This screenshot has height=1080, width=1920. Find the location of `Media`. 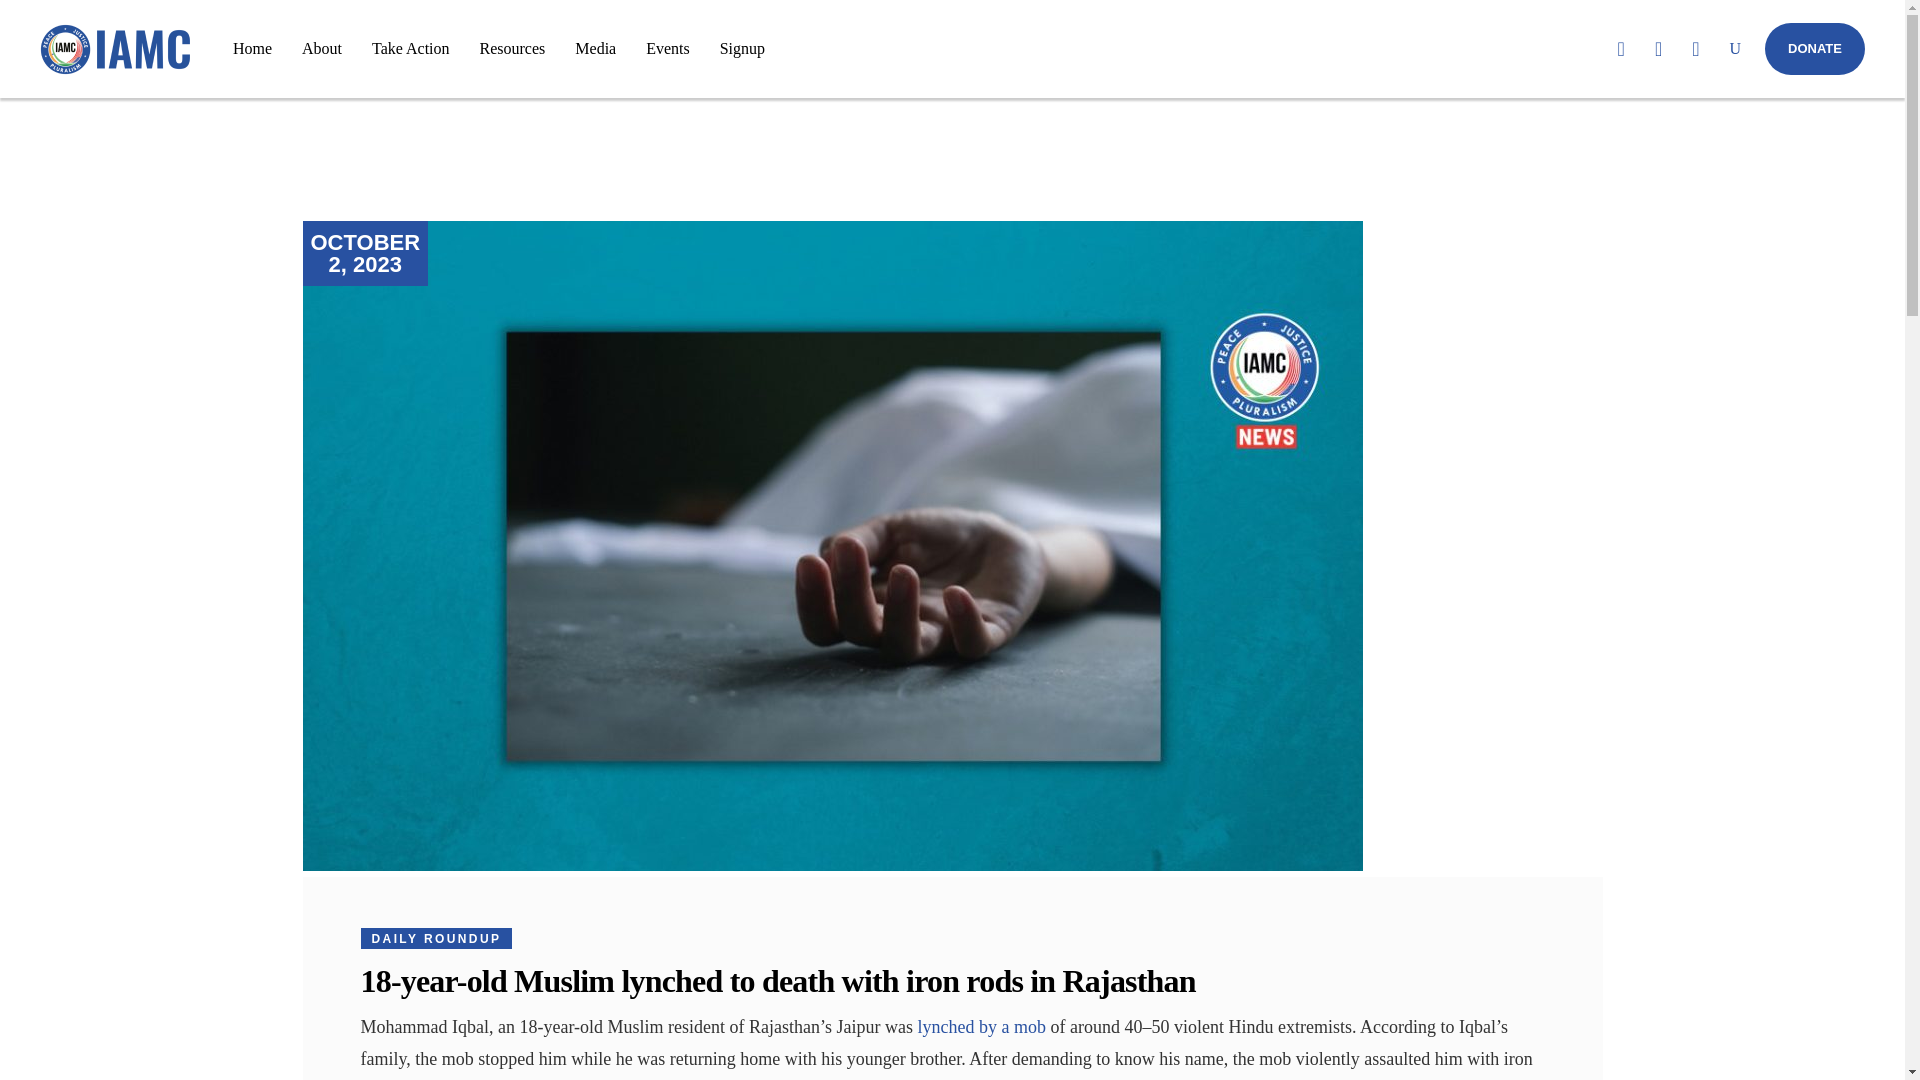

Media is located at coordinates (596, 48).